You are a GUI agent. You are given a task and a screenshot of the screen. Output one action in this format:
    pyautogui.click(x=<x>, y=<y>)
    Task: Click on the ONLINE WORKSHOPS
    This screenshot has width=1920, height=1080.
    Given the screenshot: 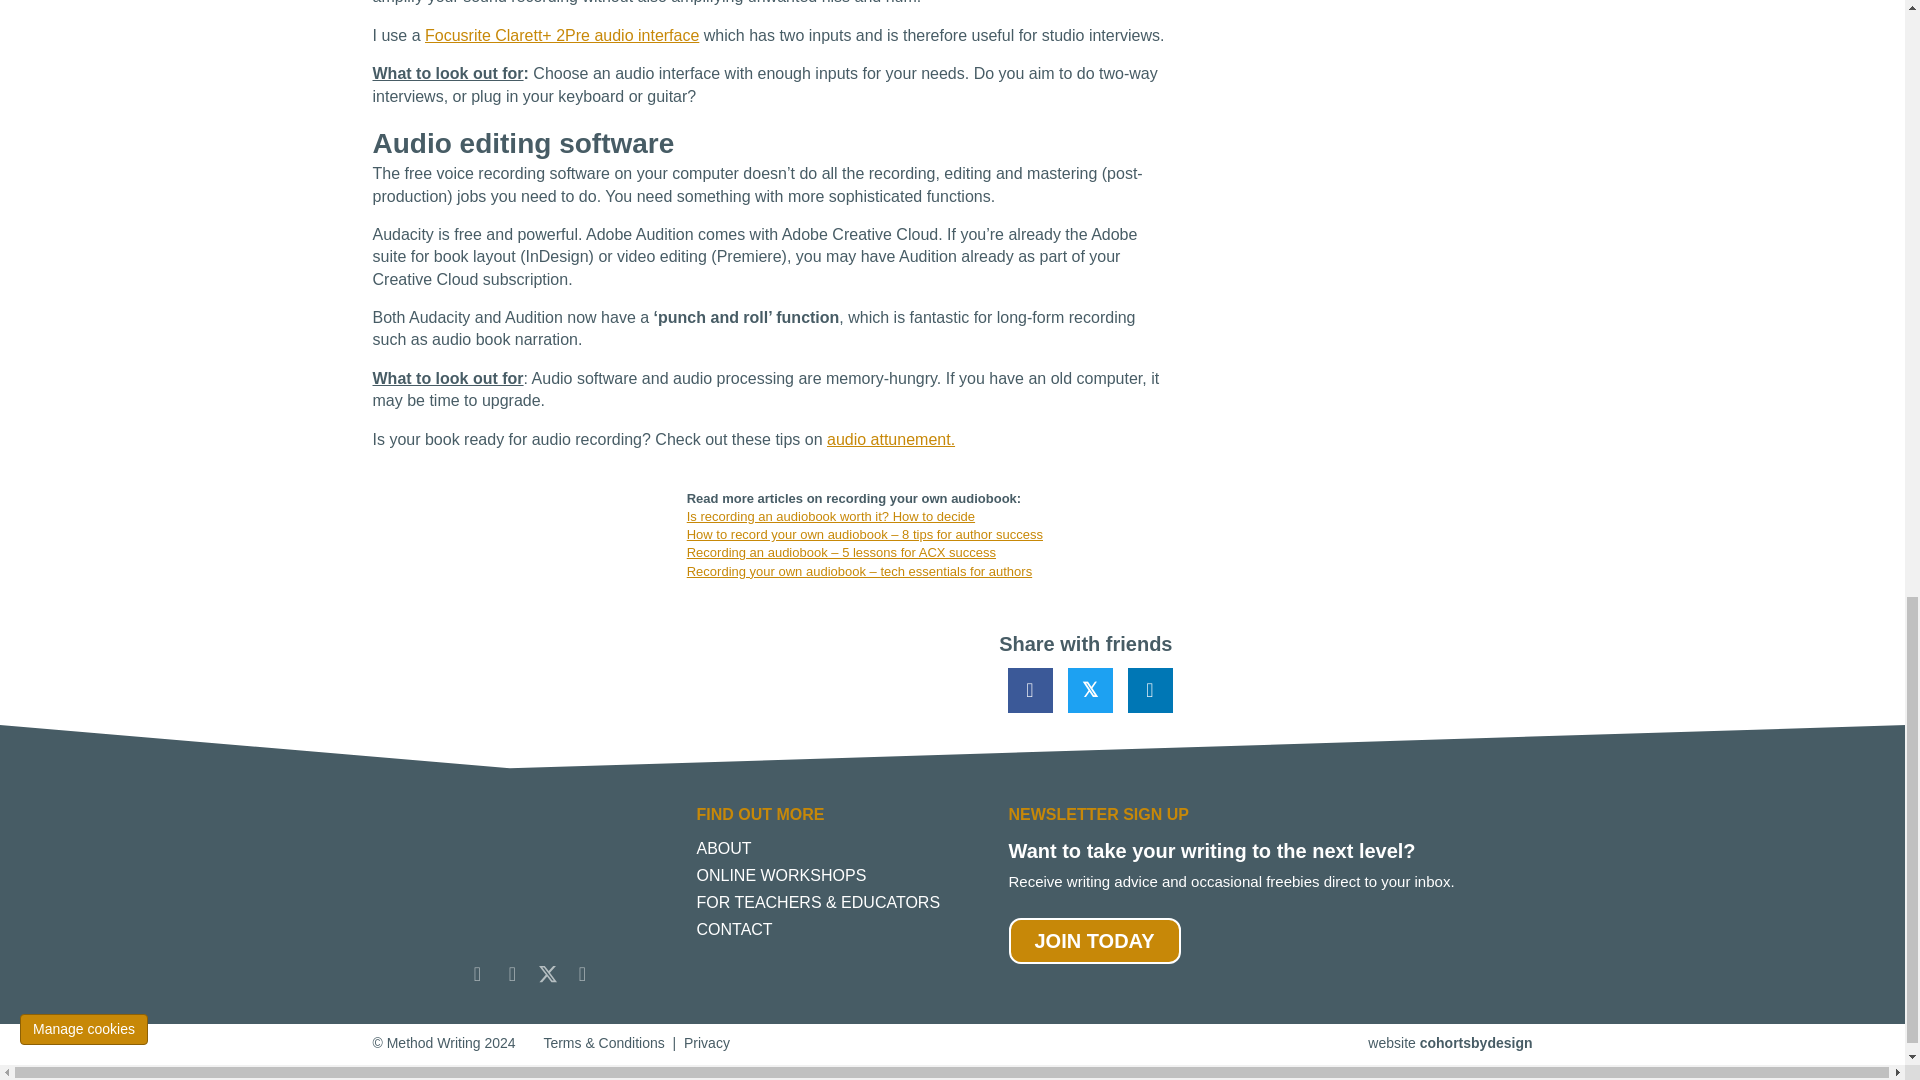 What is the action you would take?
    pyautogui.click(x=831, y=881)
    